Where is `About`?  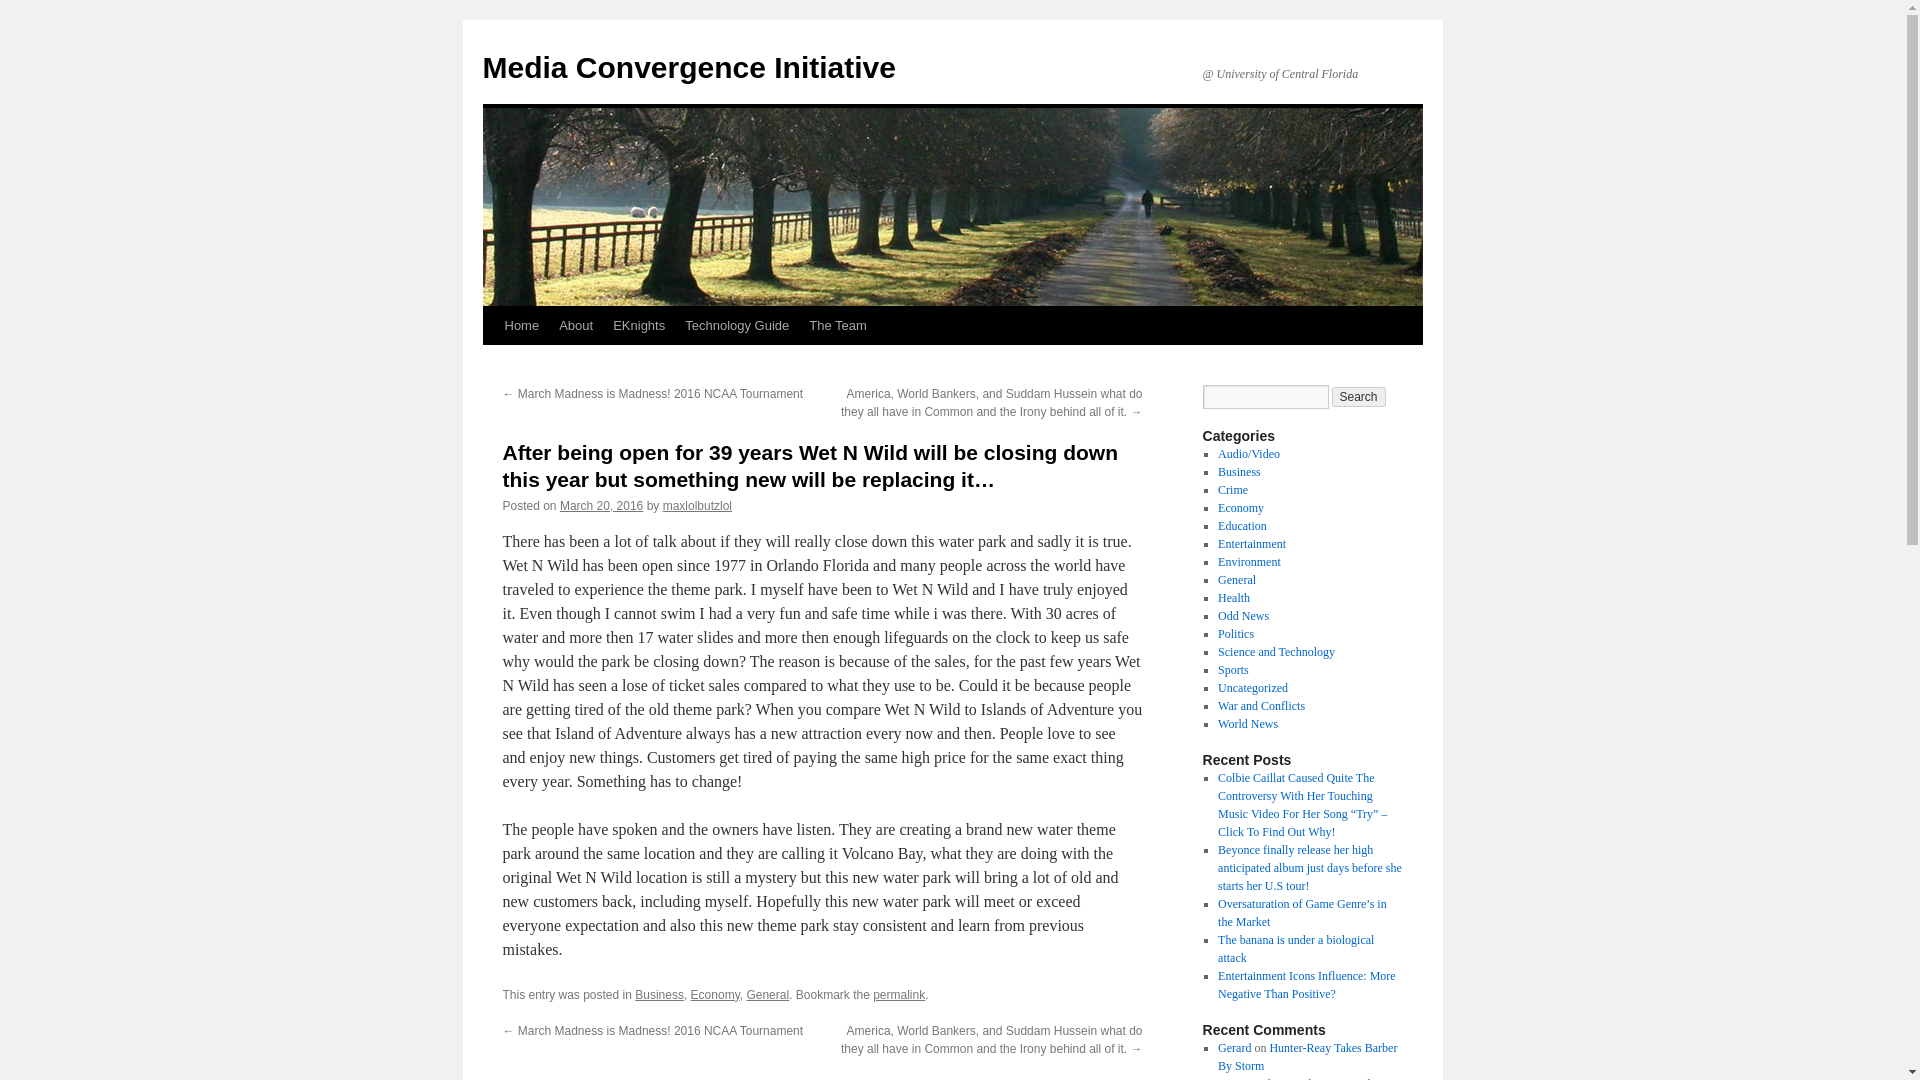
About is located at coordinates (576, 325).